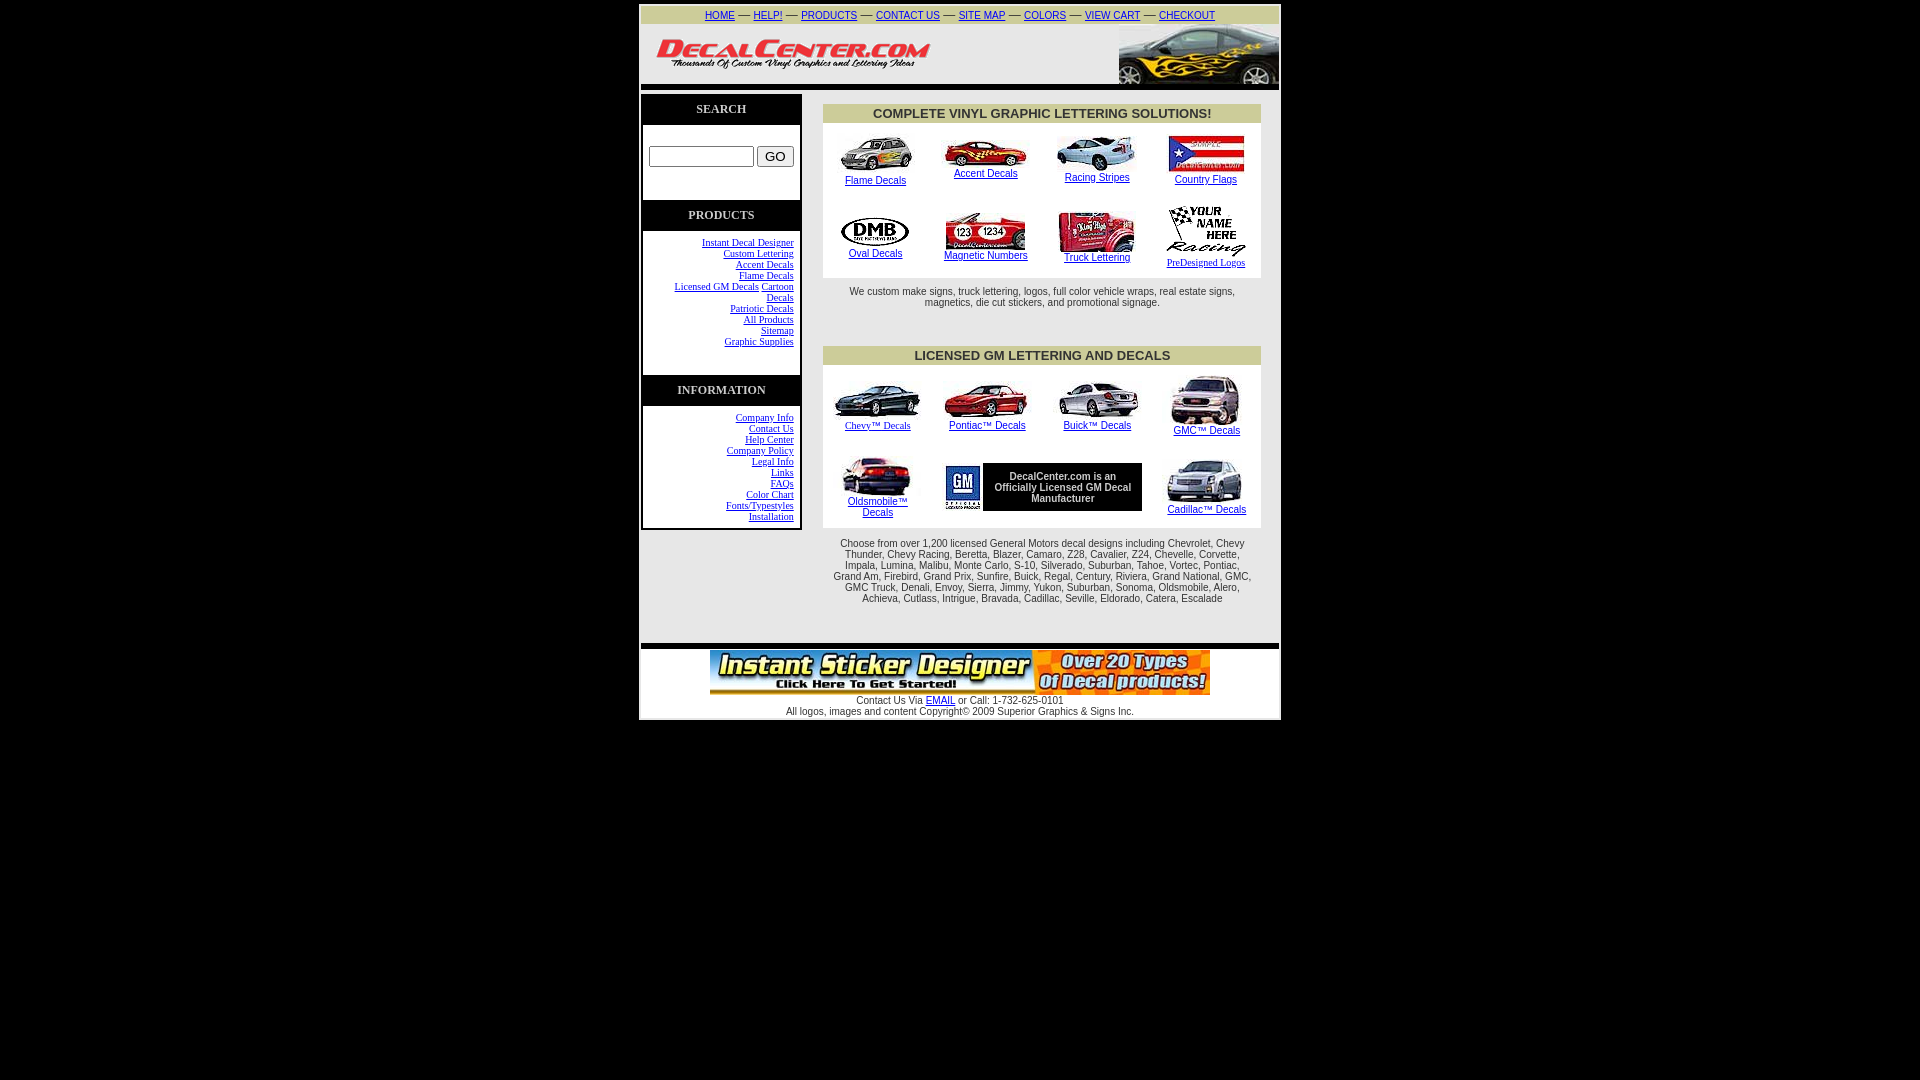 This screenshot has height=1080, width=1920. I want to click on Accent Decals, so click(986, 174).